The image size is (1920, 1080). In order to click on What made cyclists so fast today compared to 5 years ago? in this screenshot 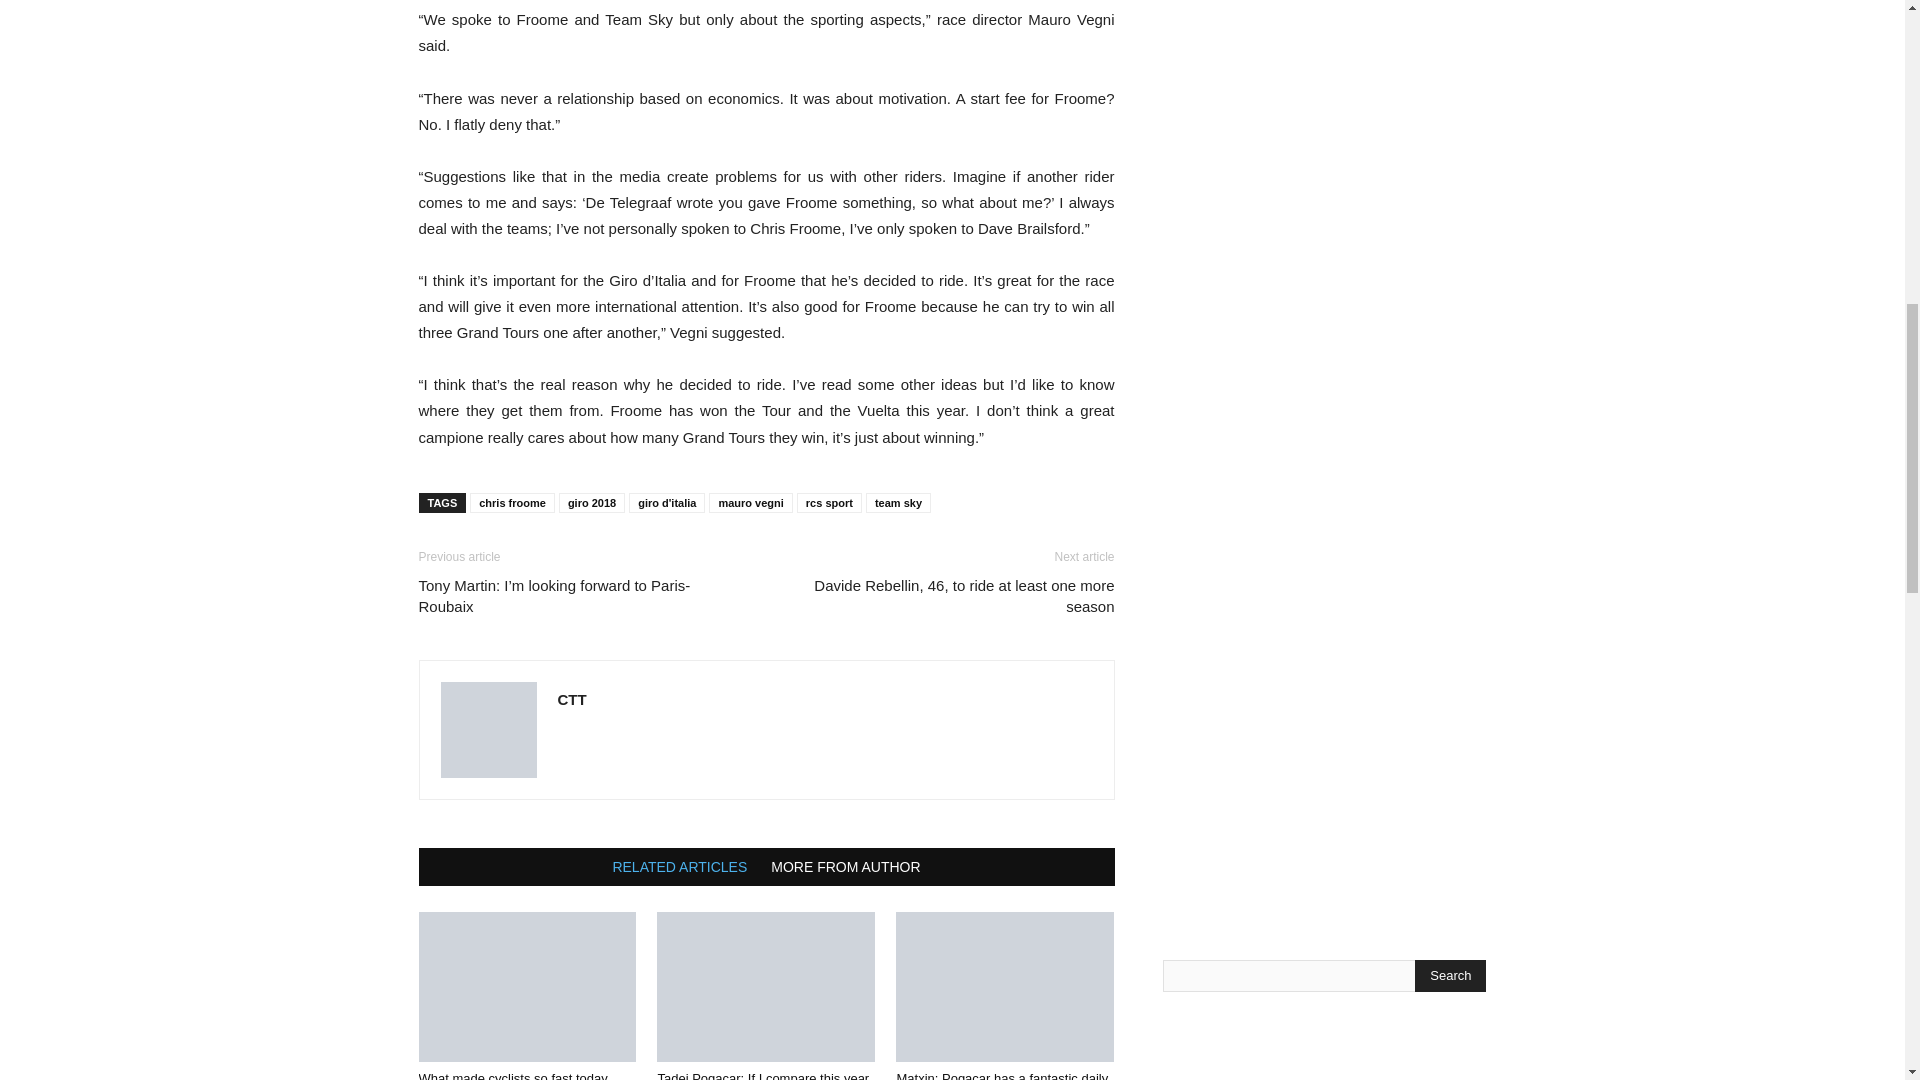, I will do `click(512, 1076)`.